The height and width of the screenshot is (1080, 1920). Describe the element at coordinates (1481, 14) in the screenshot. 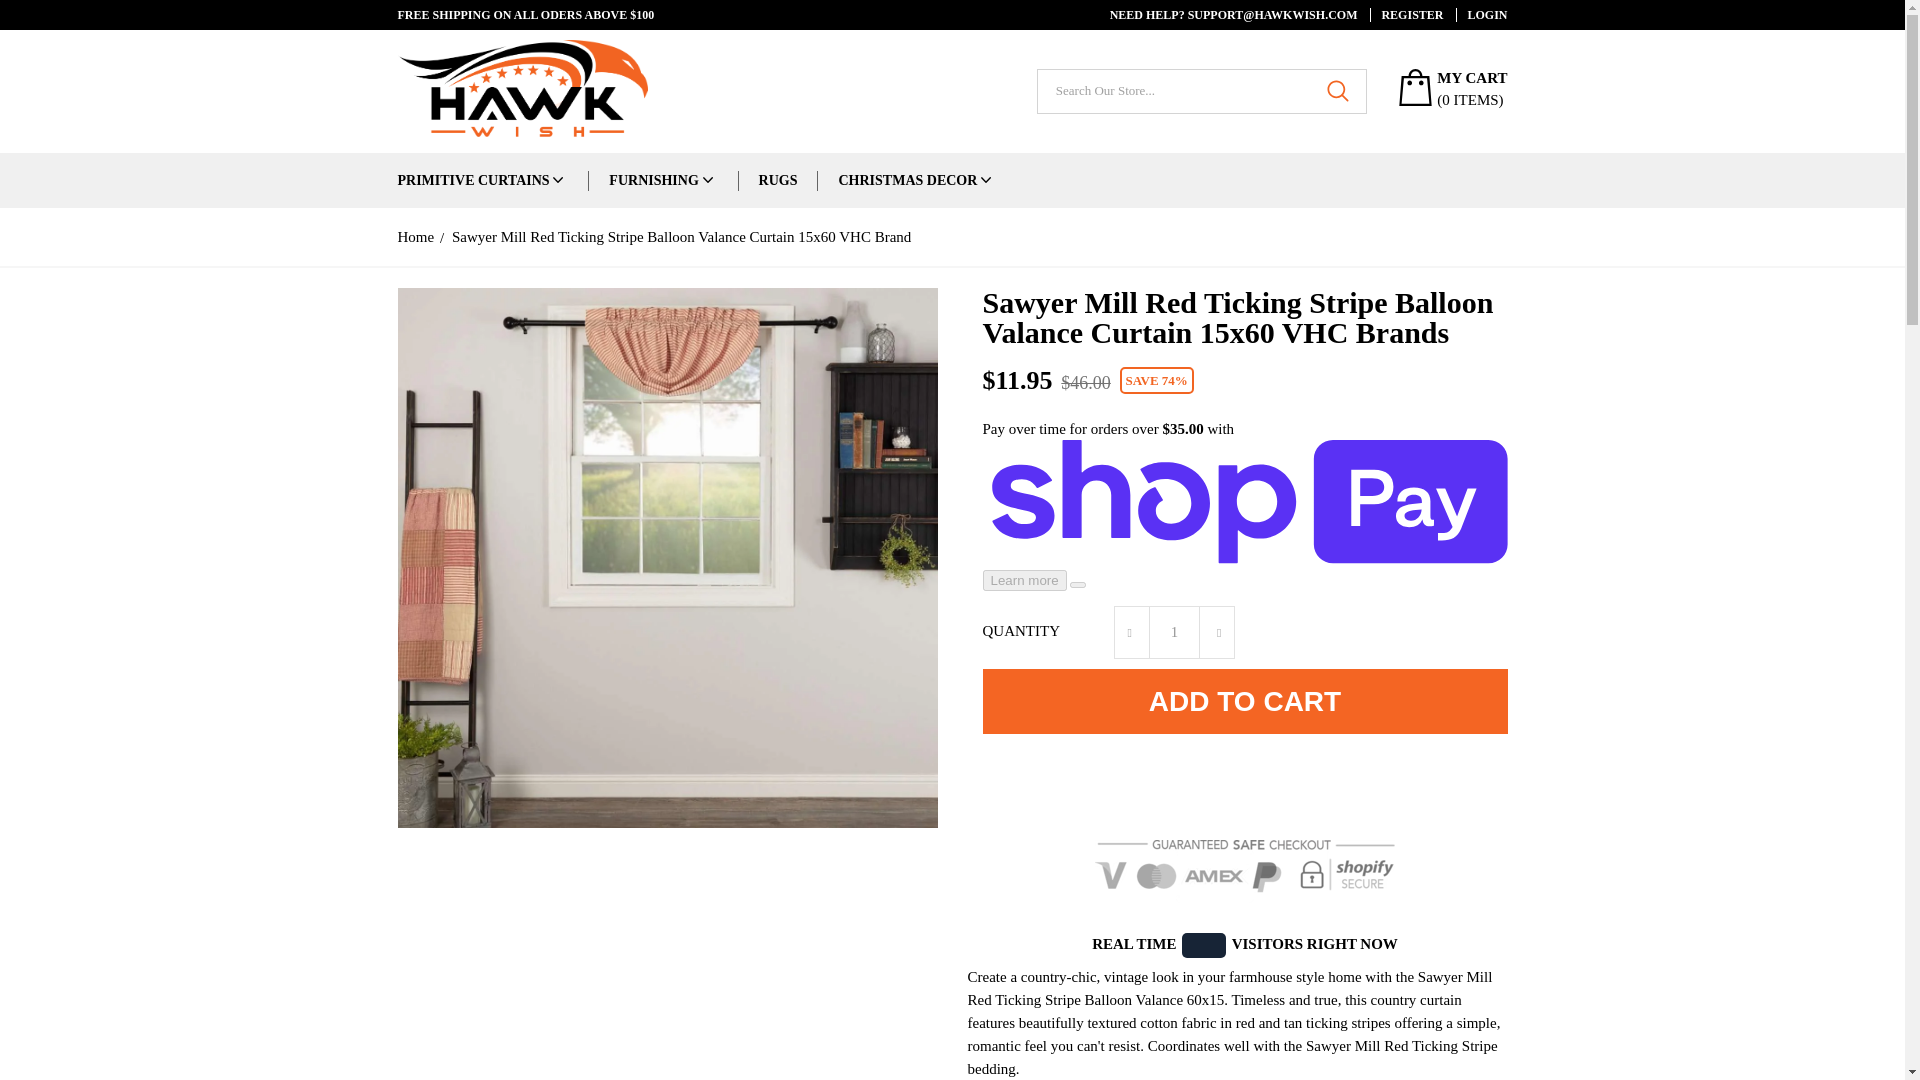

I see `LOGIN` at that location.